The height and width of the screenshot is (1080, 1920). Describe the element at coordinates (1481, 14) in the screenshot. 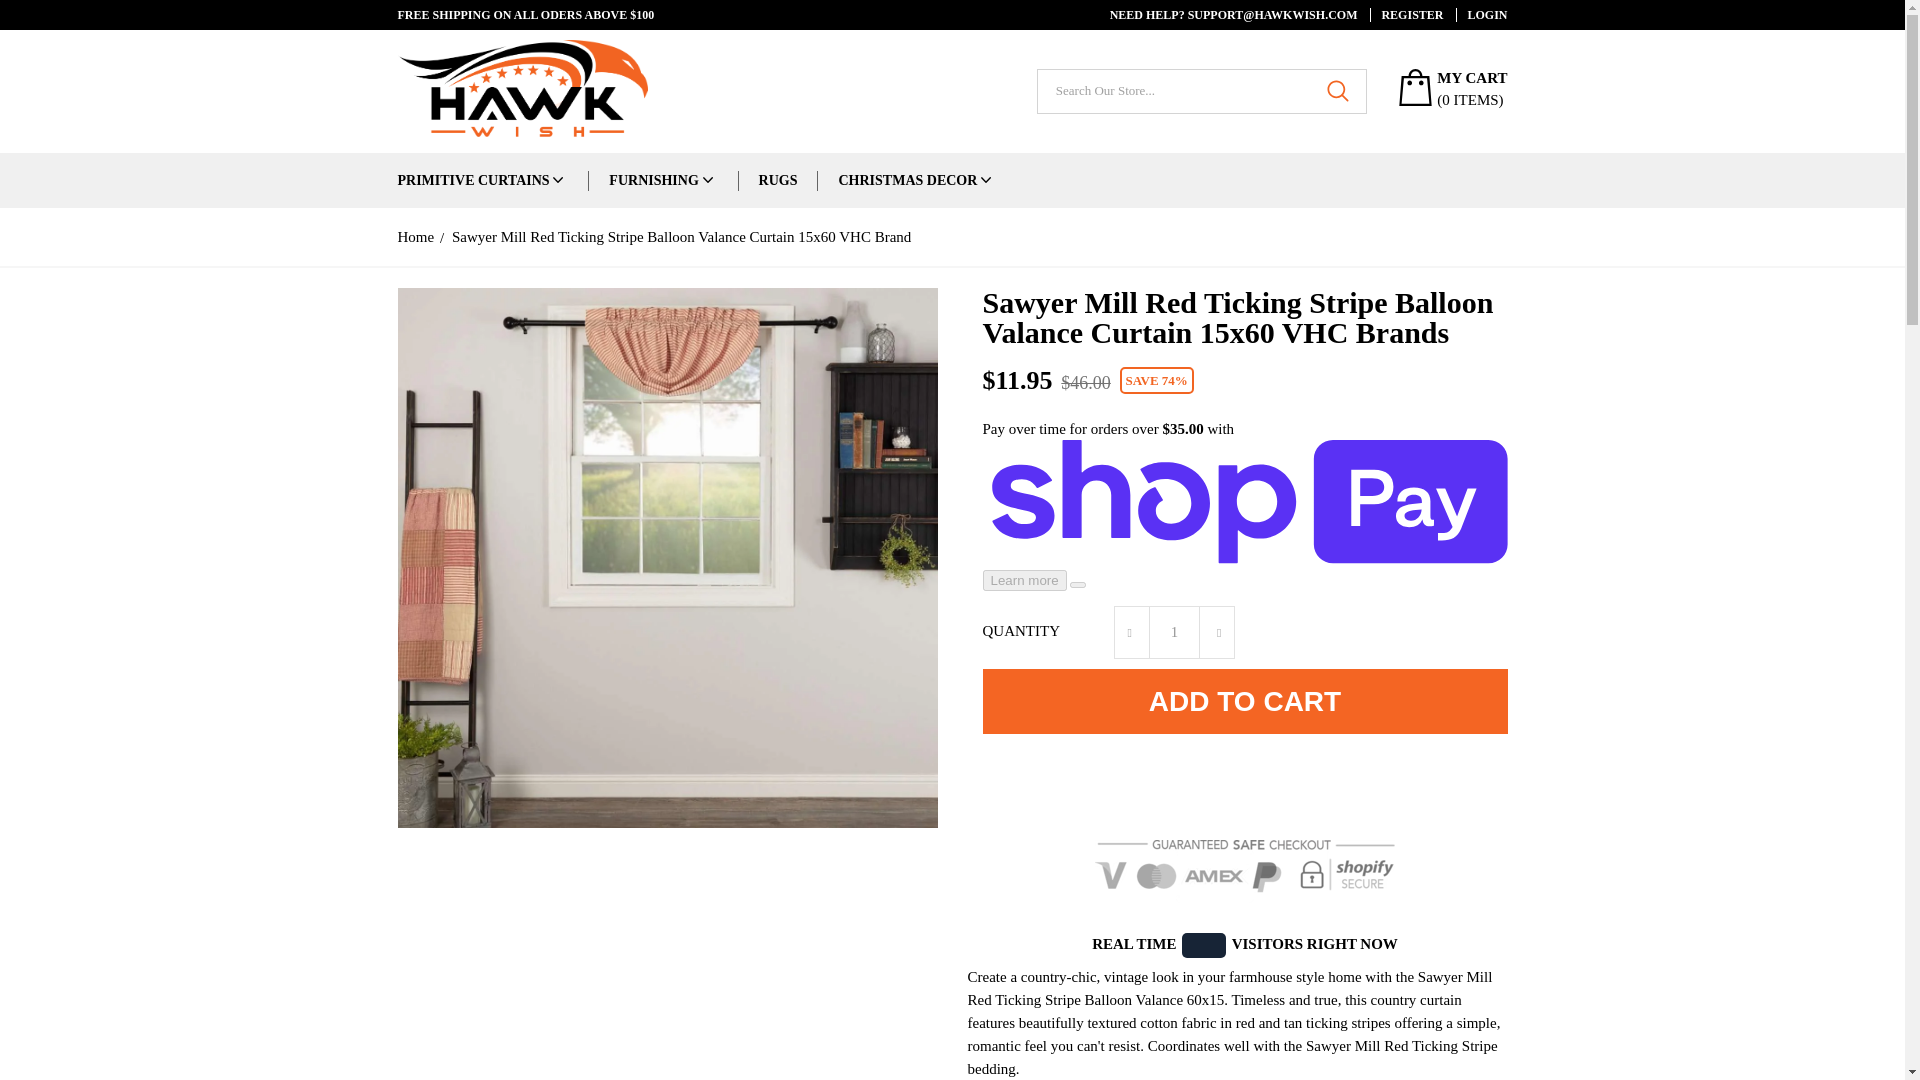

I see `LOGIN` at that location.